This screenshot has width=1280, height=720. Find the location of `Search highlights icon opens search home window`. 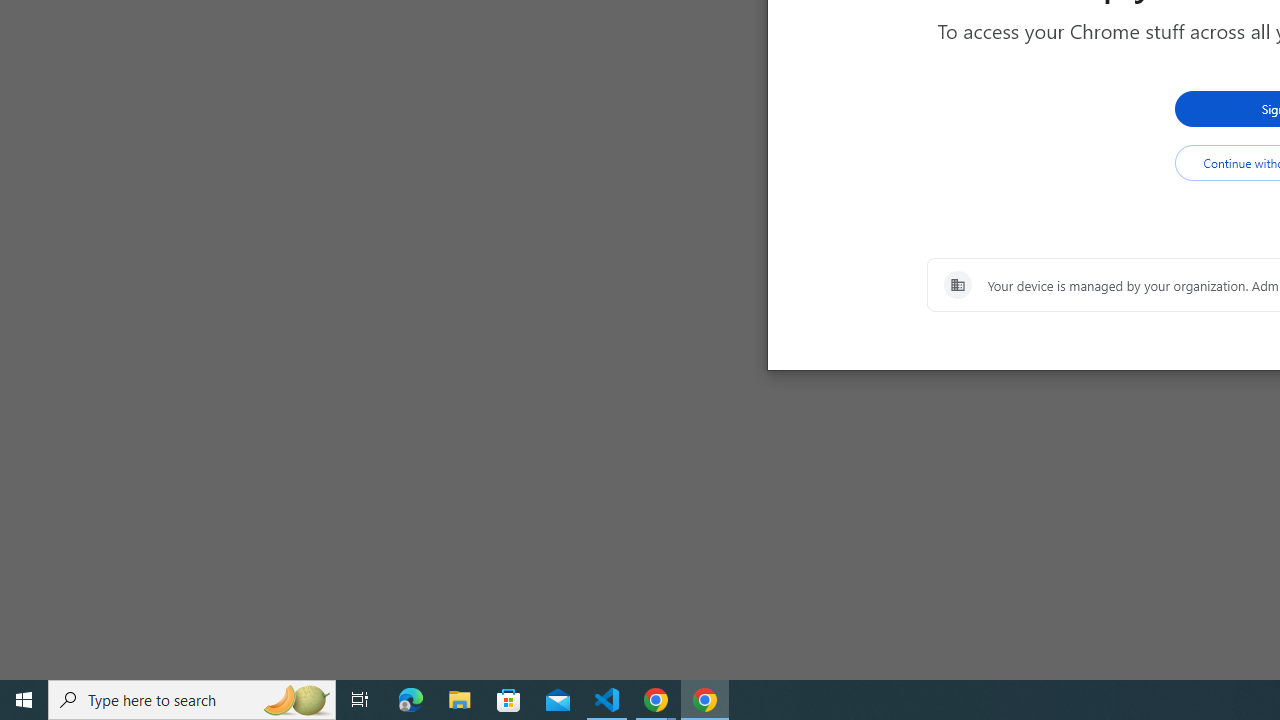

Search highlights icon opens search home window is located at coordinates (296, 700).